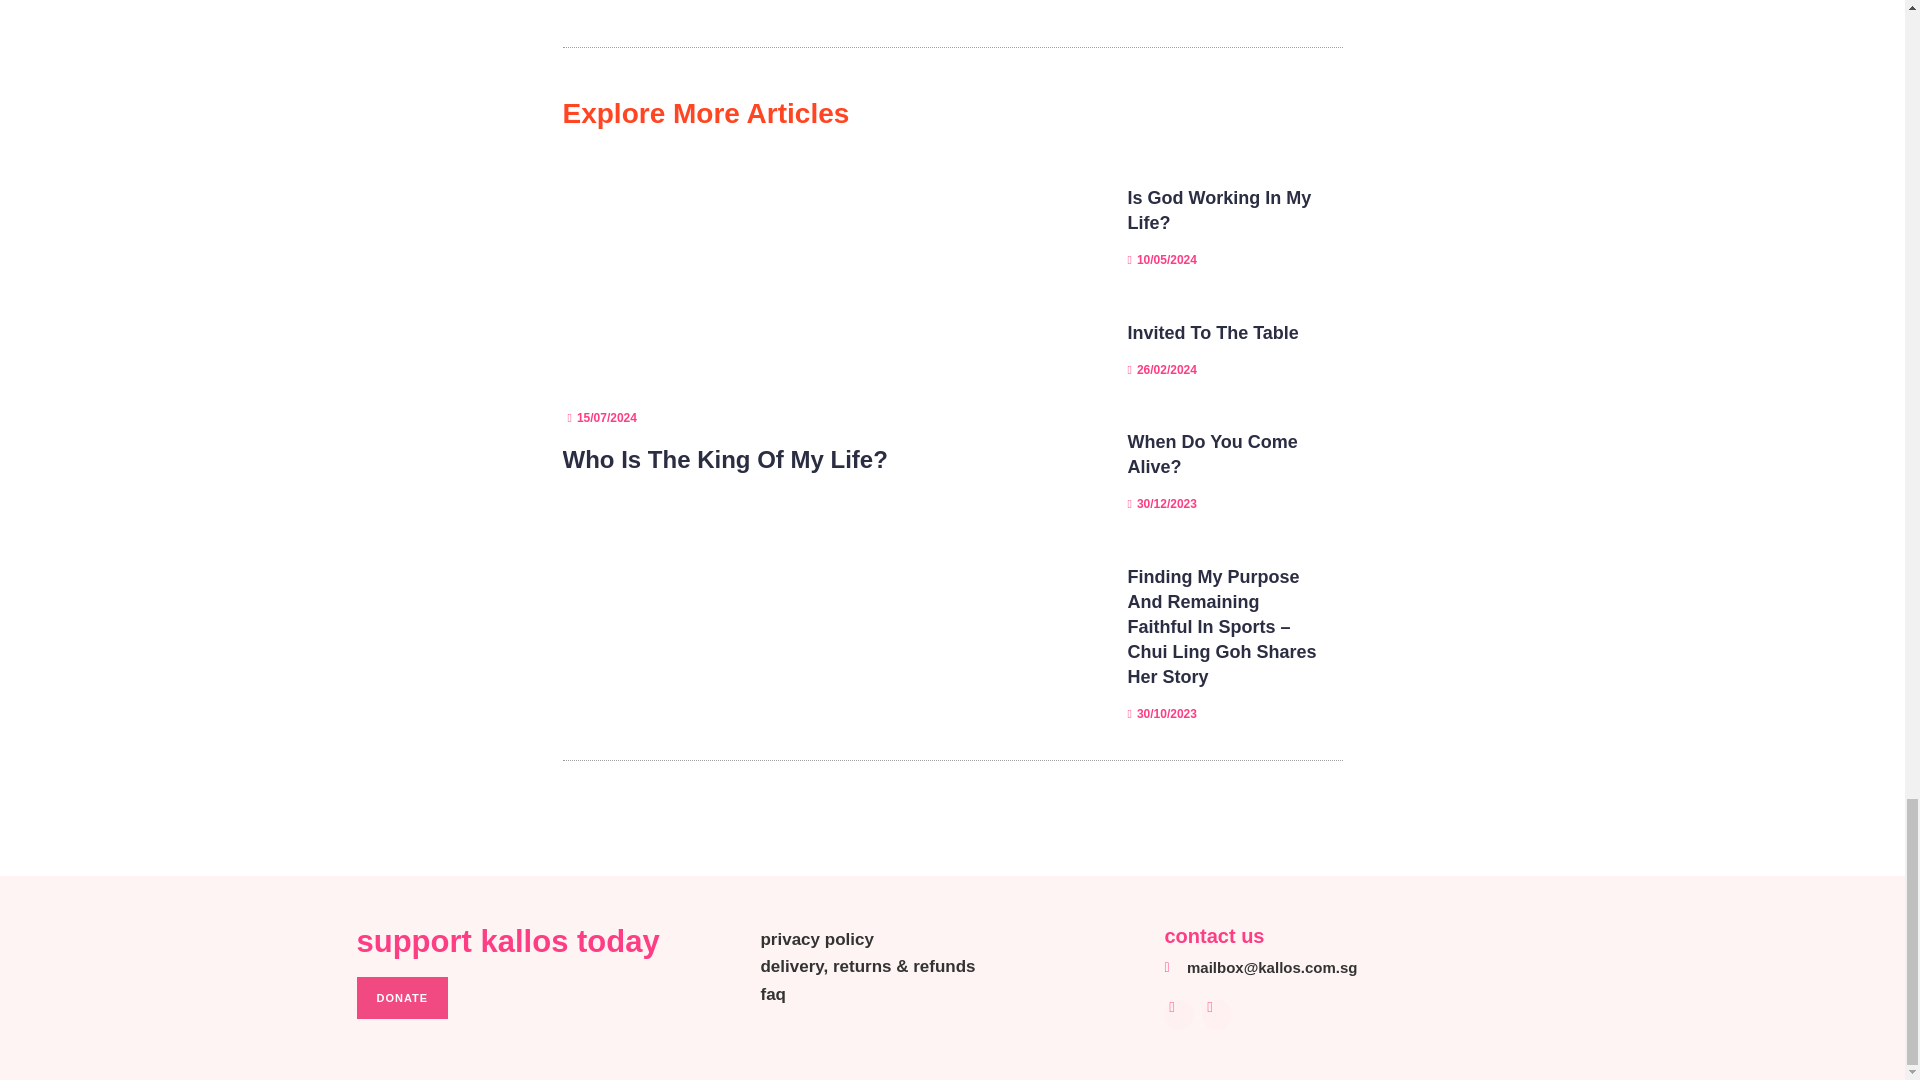  I want to click on Invited to the Table, so click(1214, 332).